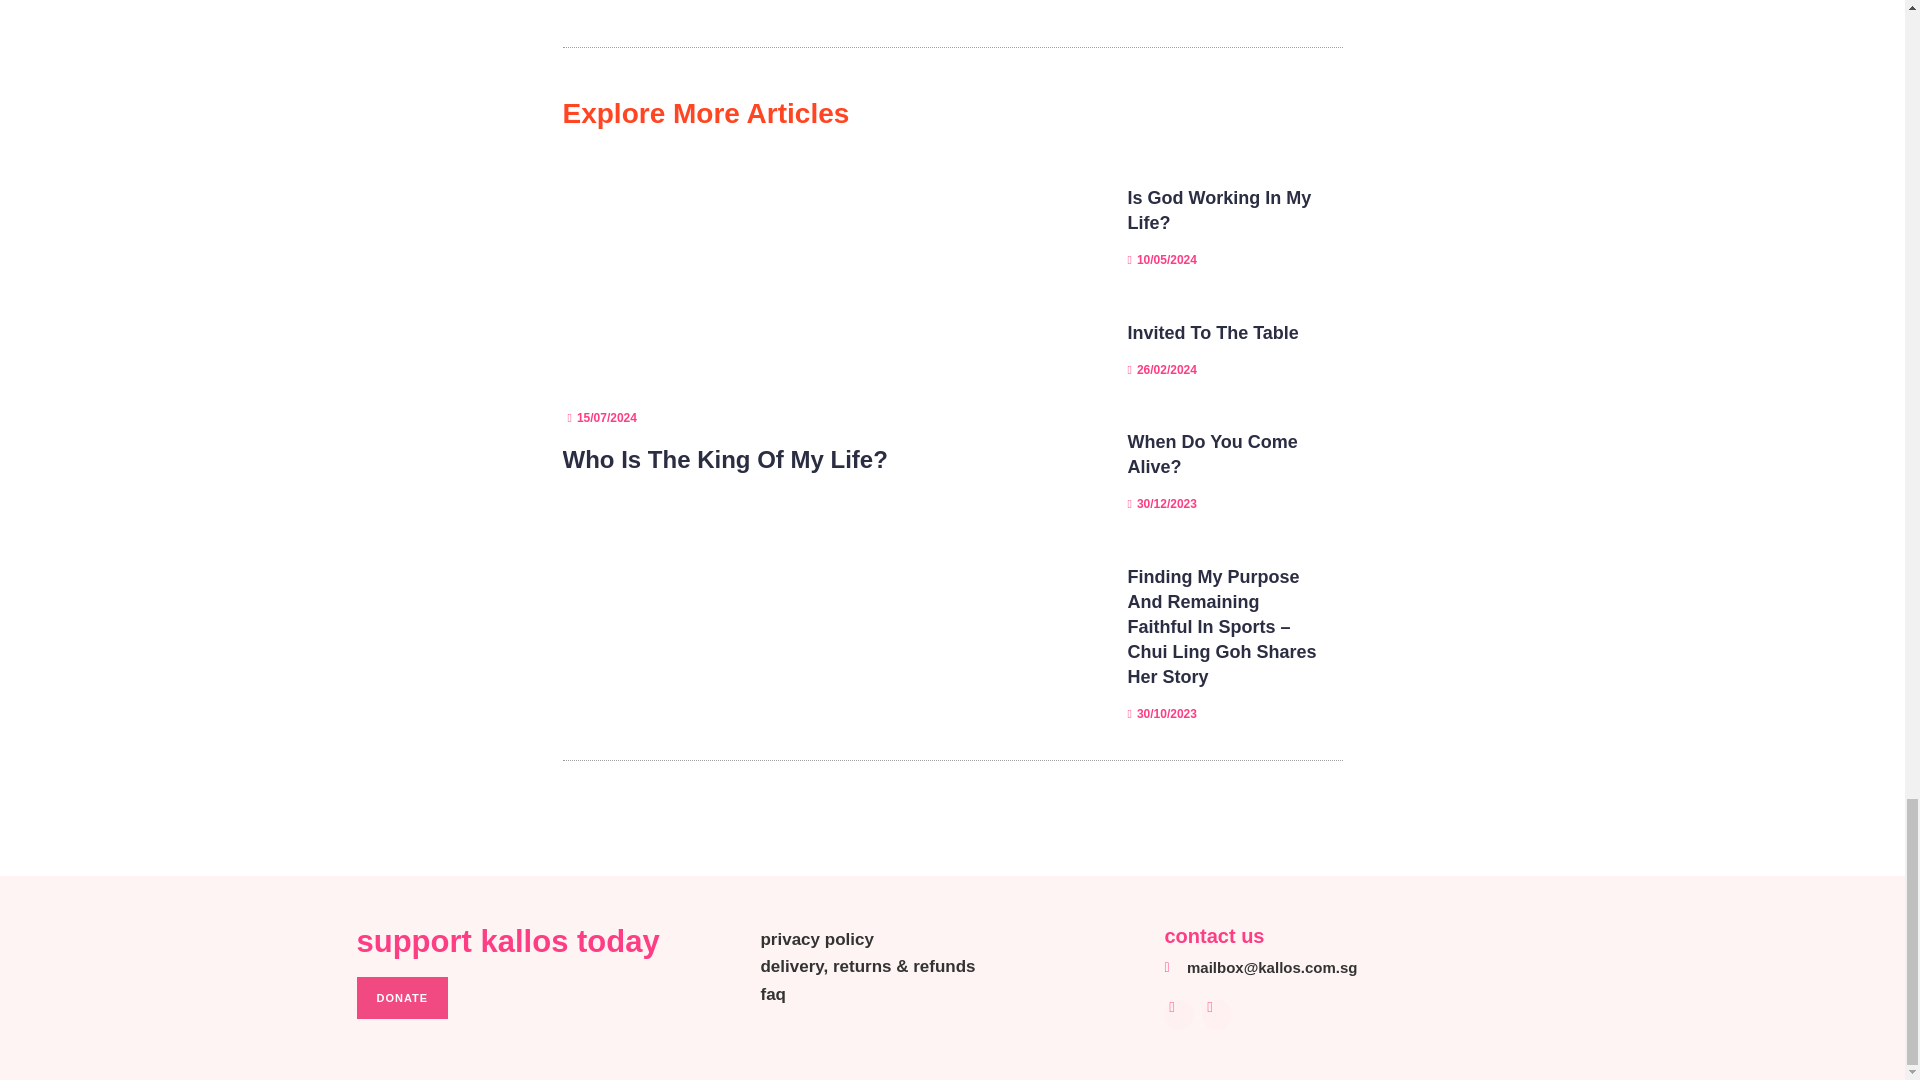  I want to click on Invited to the Table, so click(1214, 332).